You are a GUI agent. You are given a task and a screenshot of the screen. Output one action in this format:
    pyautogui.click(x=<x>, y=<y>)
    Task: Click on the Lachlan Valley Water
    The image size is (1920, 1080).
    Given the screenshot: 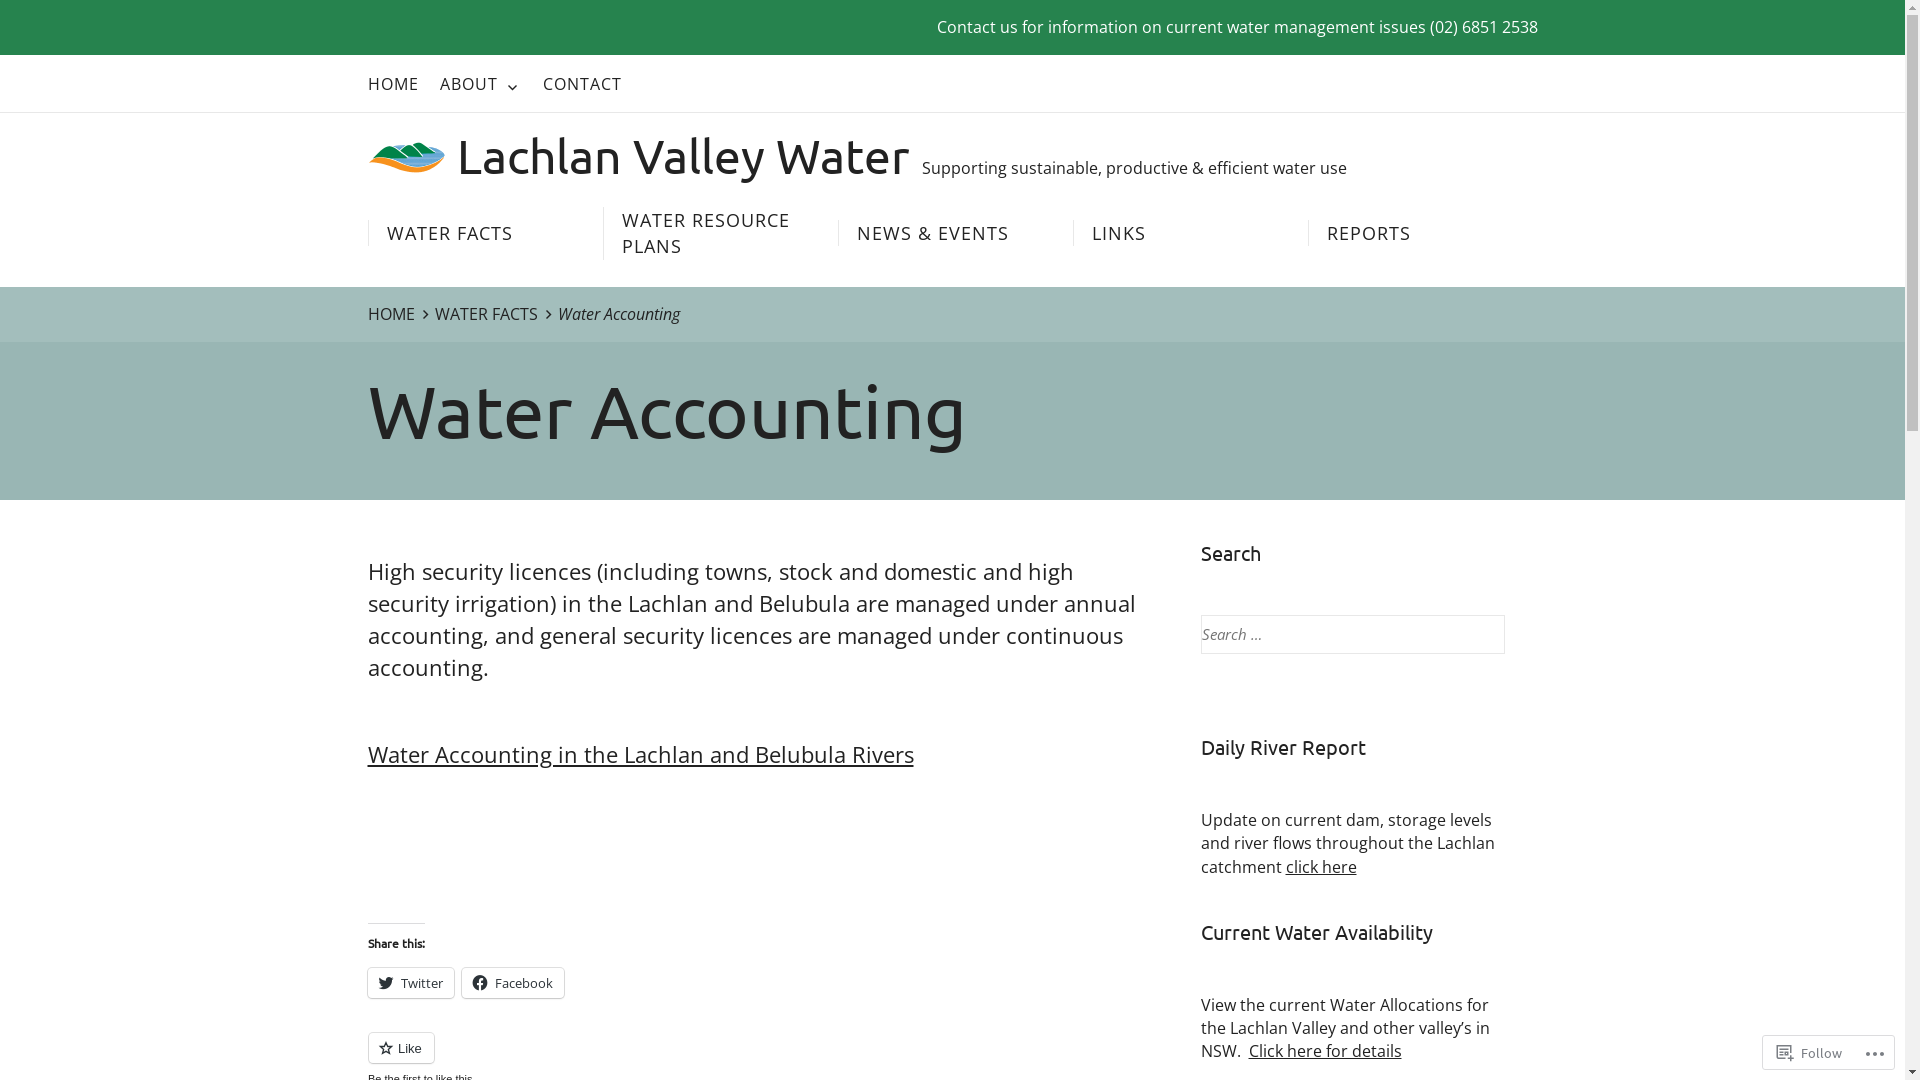 What is the action you would take?
    pyautogui.click(x=639, y=155)
    